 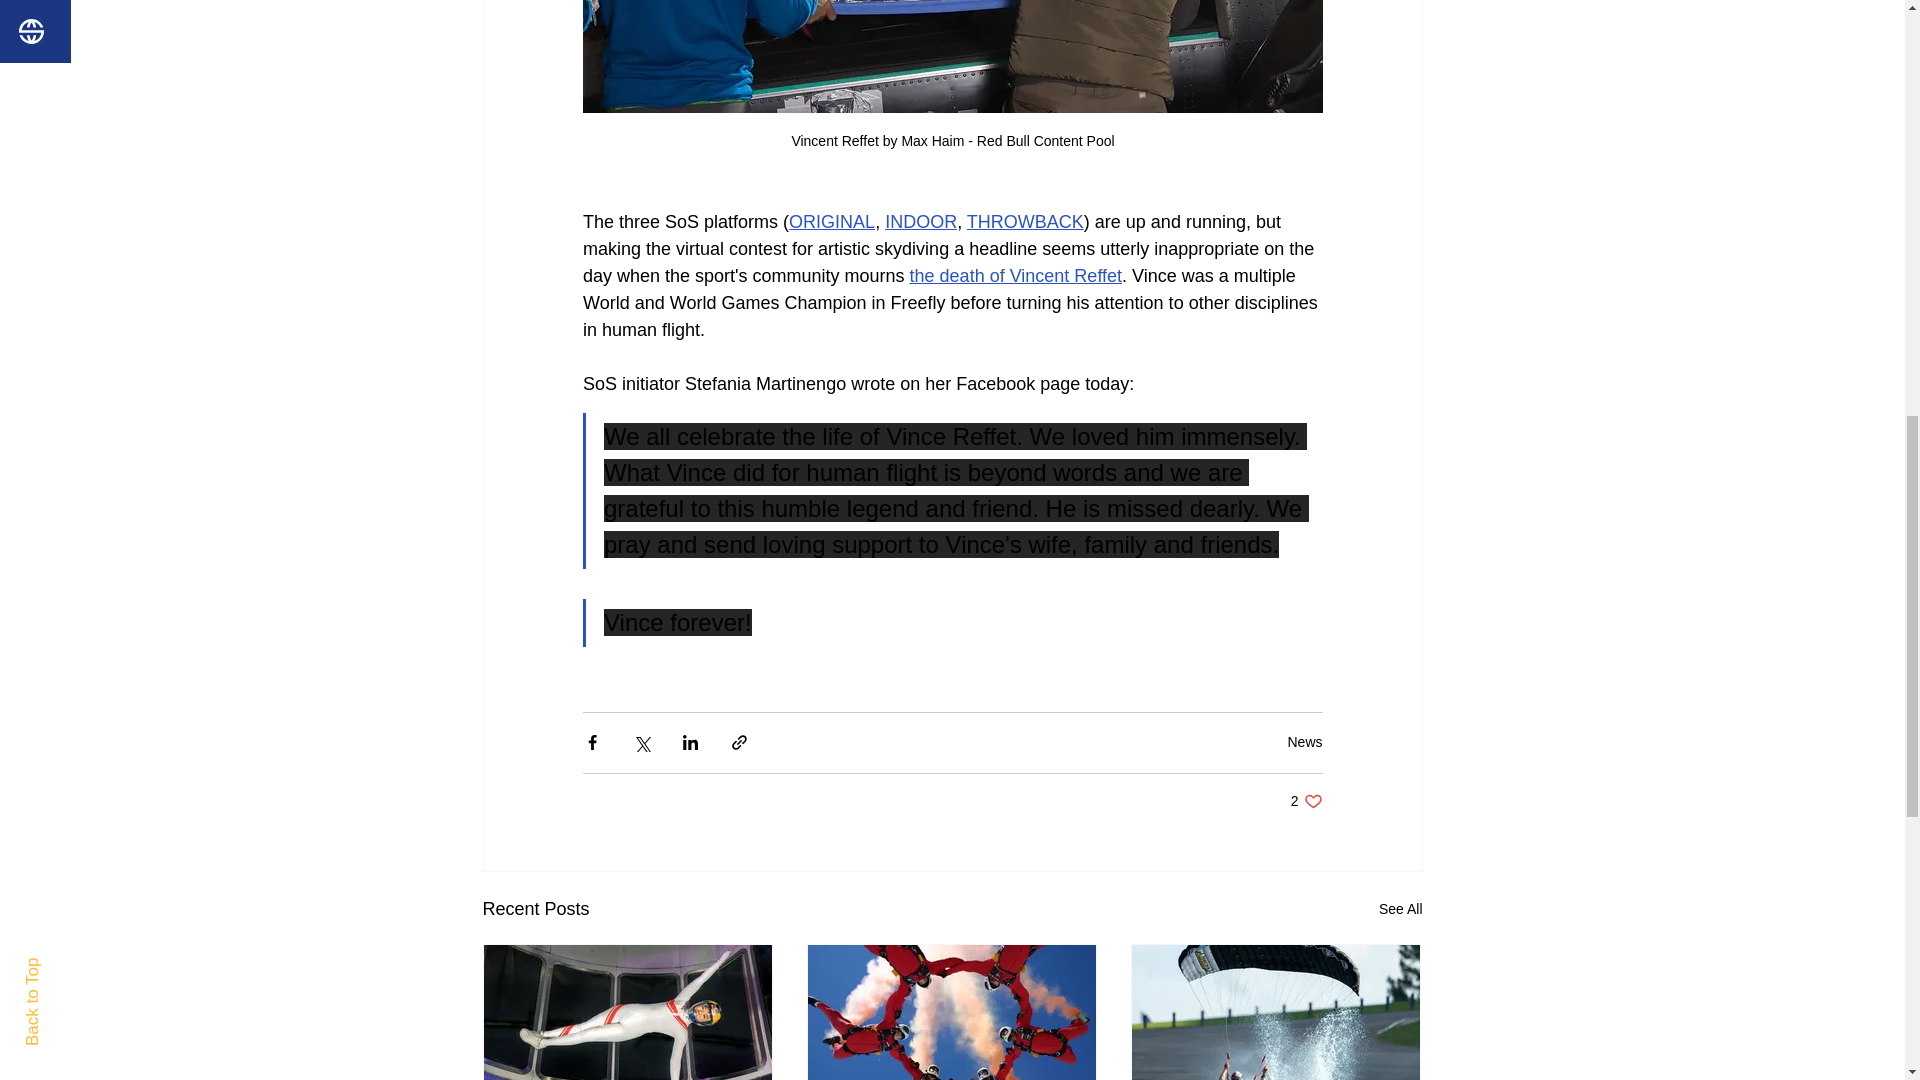 What do you see at coordinates (1024, 222) in the screenshot?
I see `INDOOR` at bounding box center [1024, 222].